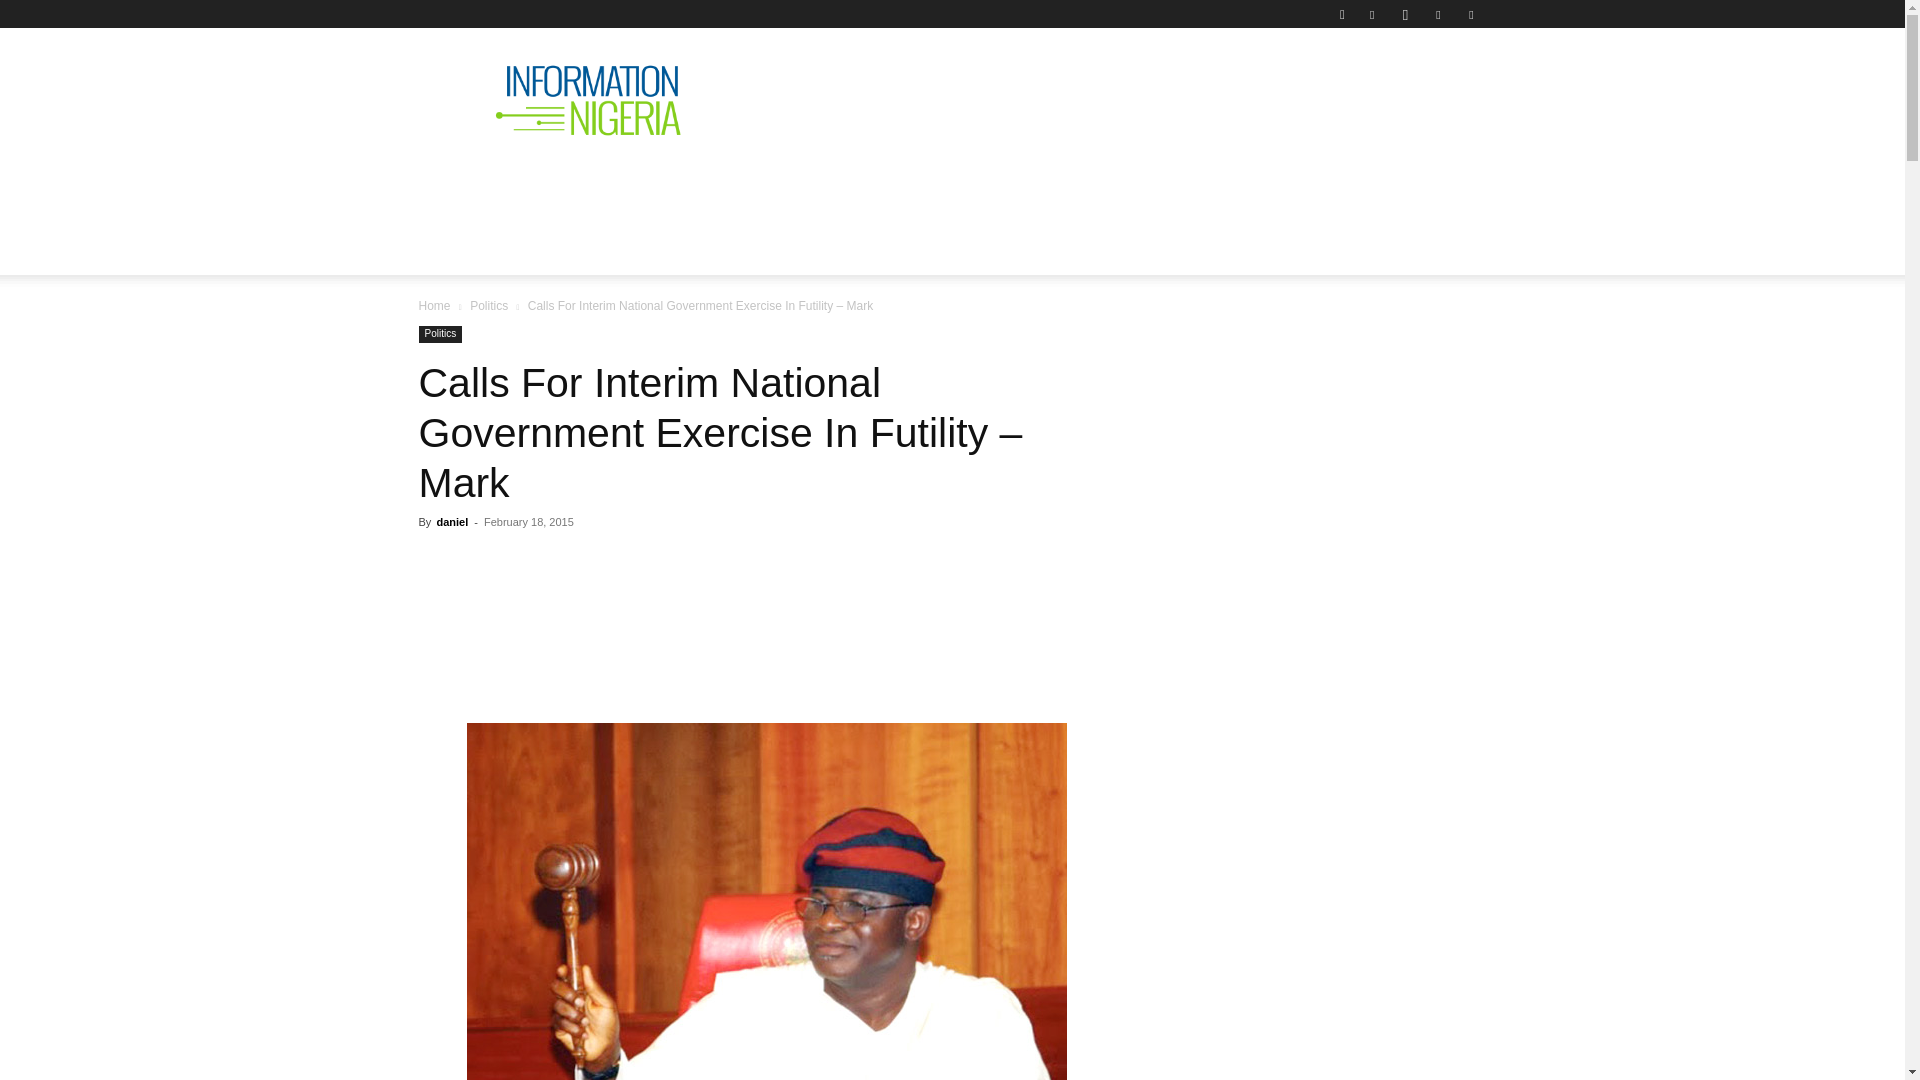 The height and width of the screenshot is (1080, 1920). I want to click on SPECIAL REPORTS, so click(871, 184).